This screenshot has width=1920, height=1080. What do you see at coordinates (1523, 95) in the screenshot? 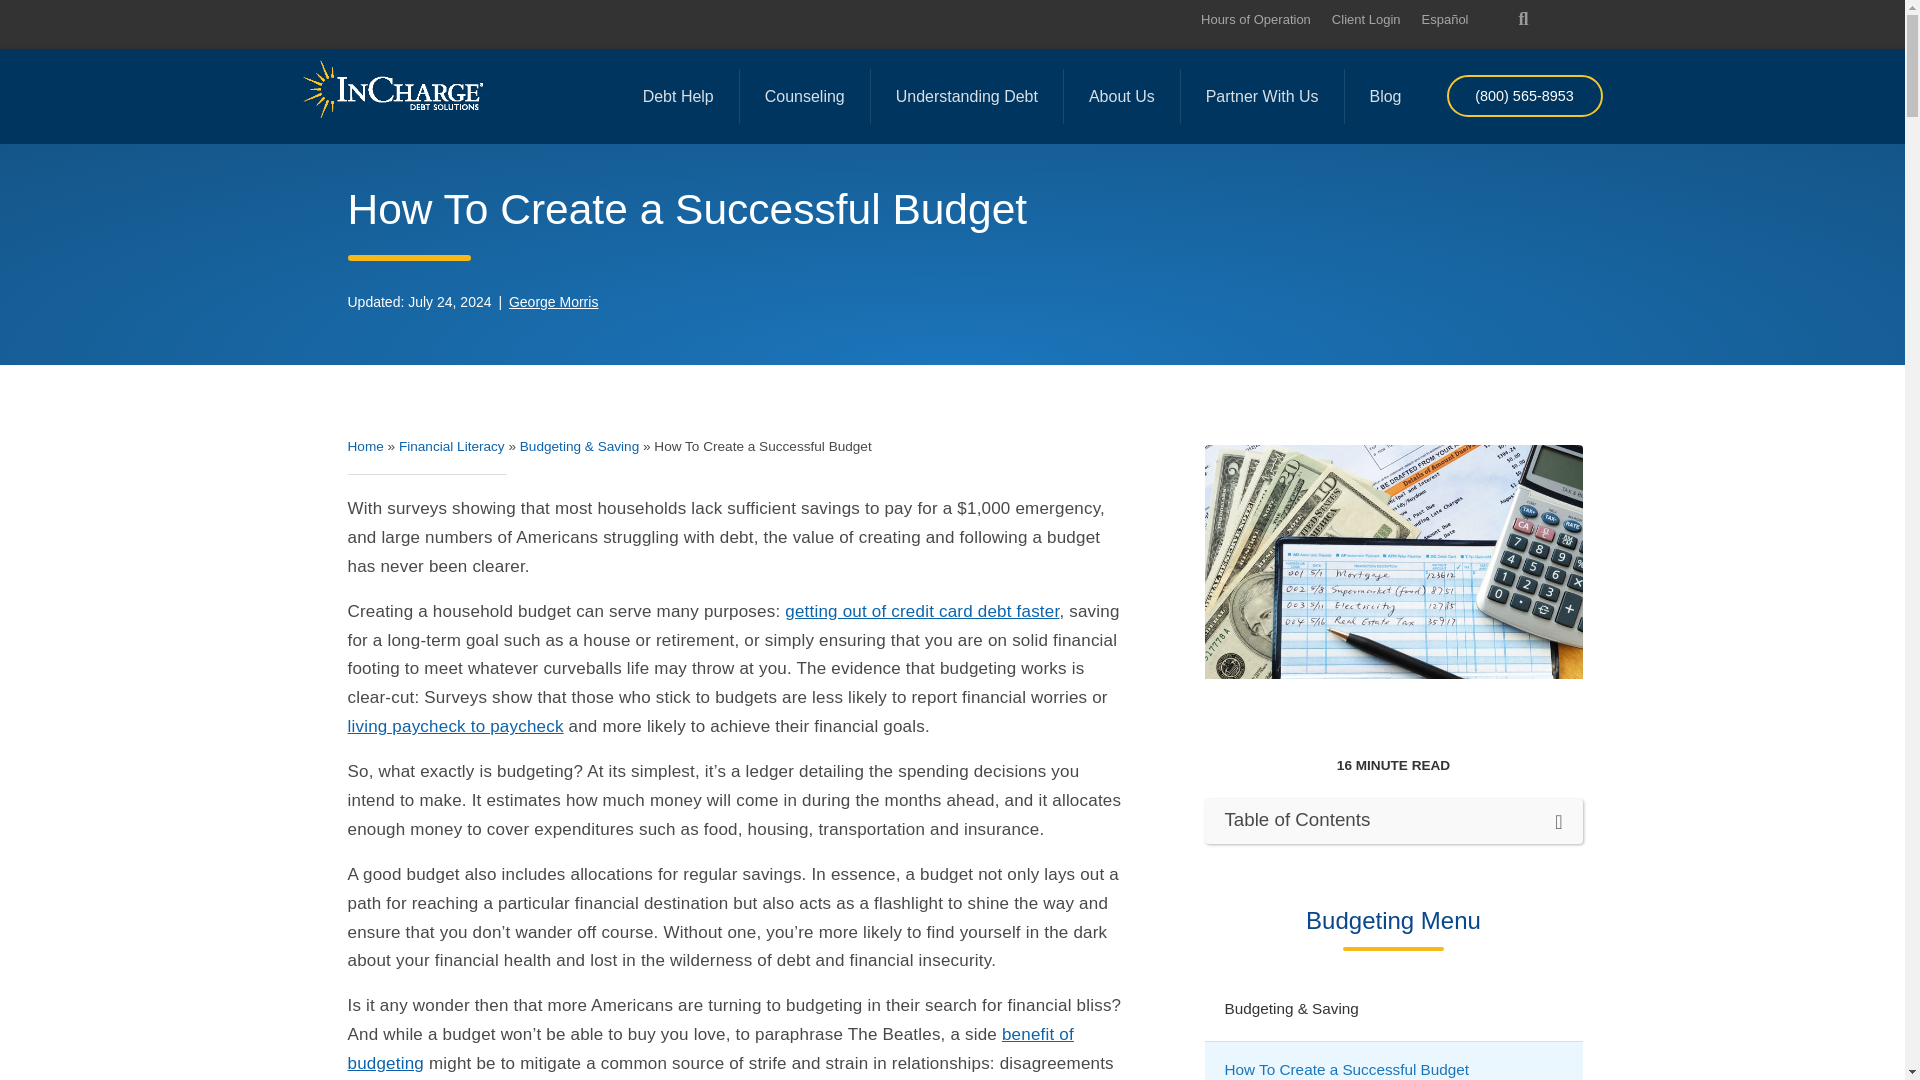
I see `Click Here` at bounding box center [1523, 95].